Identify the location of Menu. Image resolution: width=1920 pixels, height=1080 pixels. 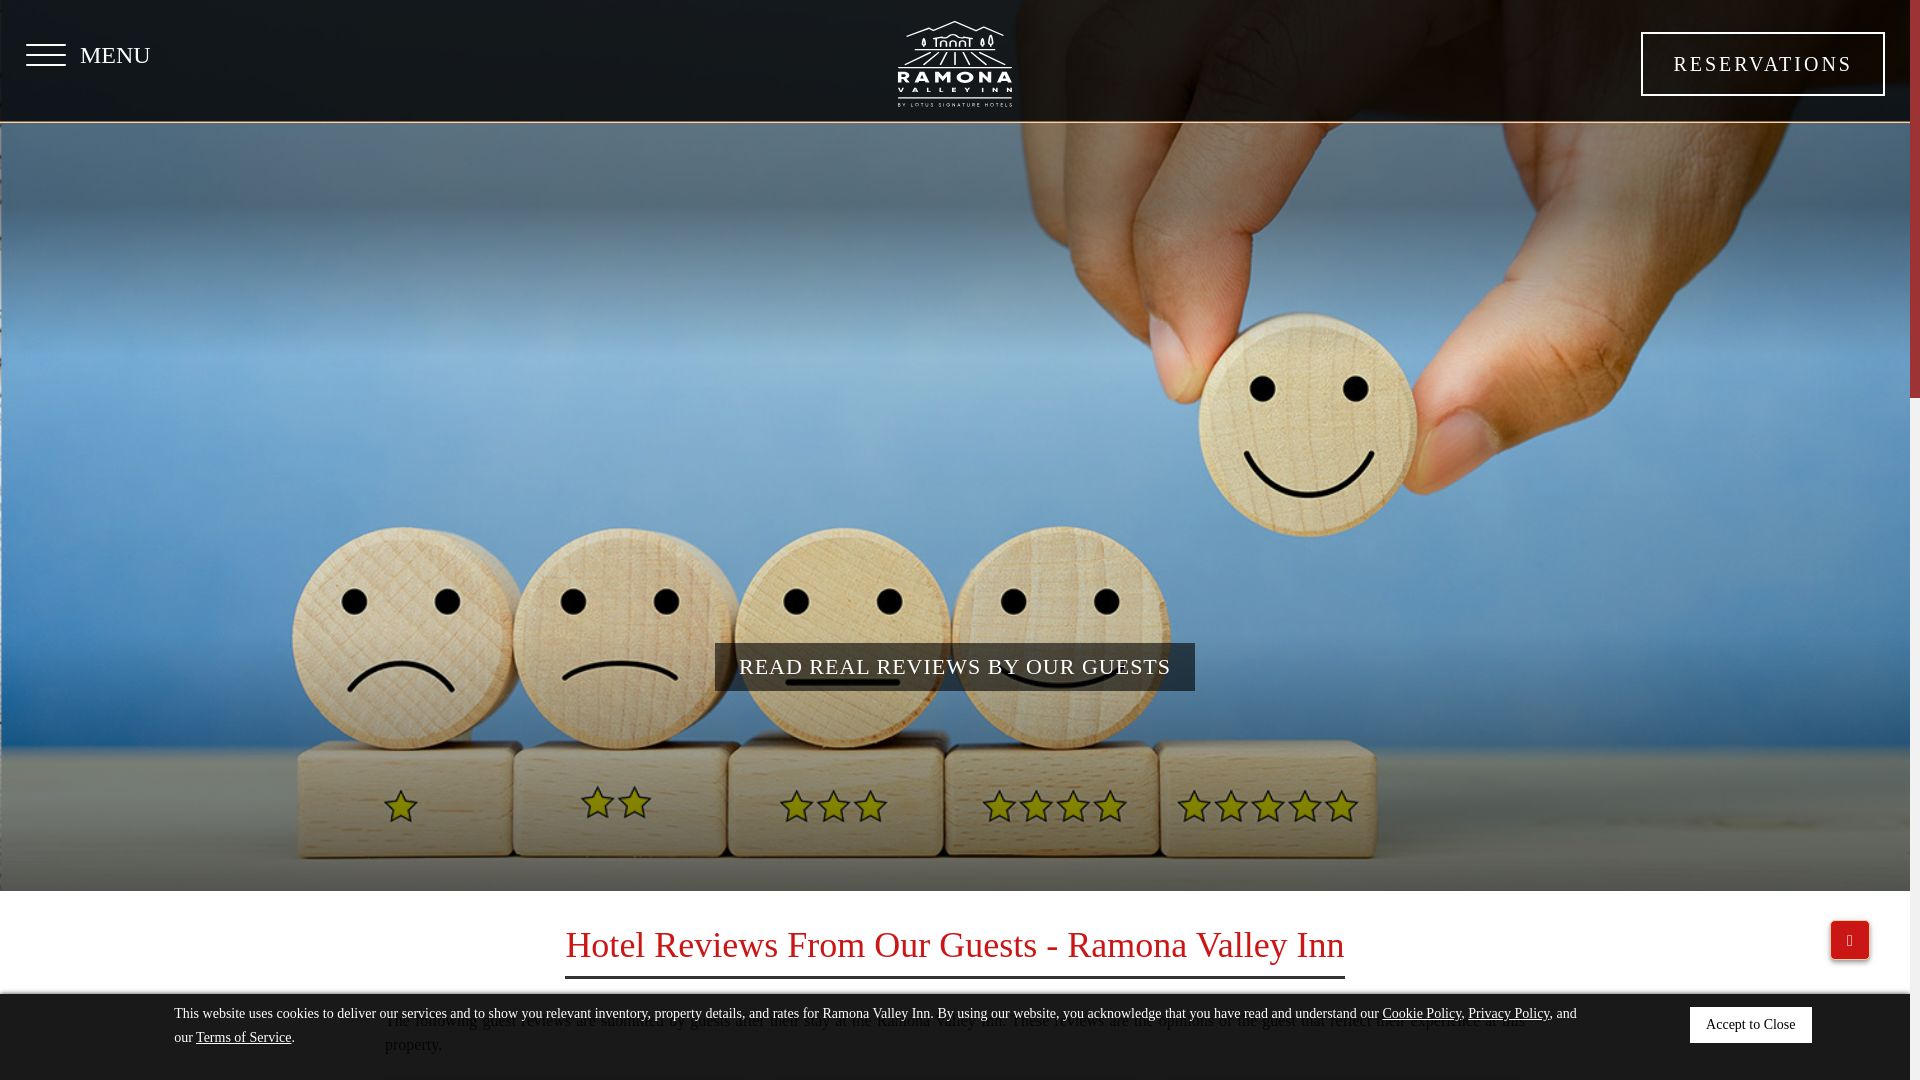
(88, 55).